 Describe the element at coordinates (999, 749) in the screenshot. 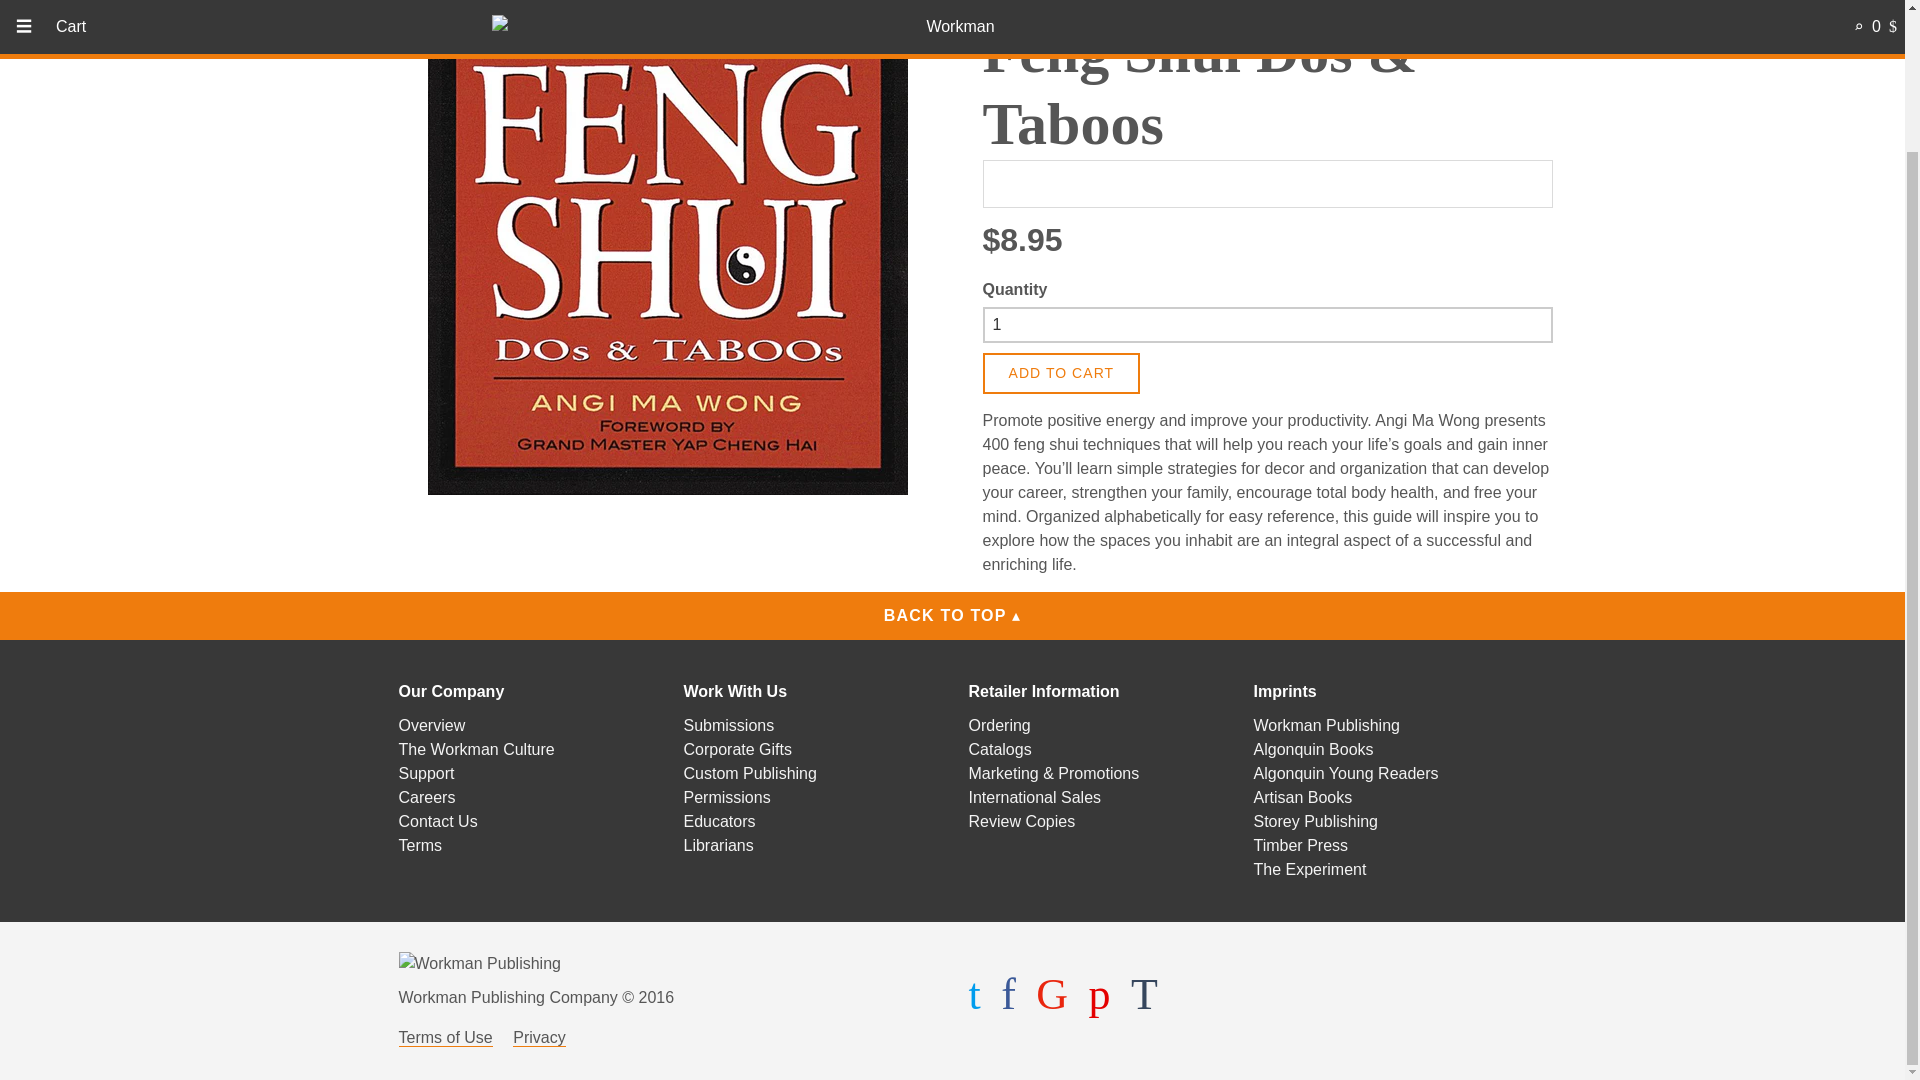

I see `Catalogs` at that location.